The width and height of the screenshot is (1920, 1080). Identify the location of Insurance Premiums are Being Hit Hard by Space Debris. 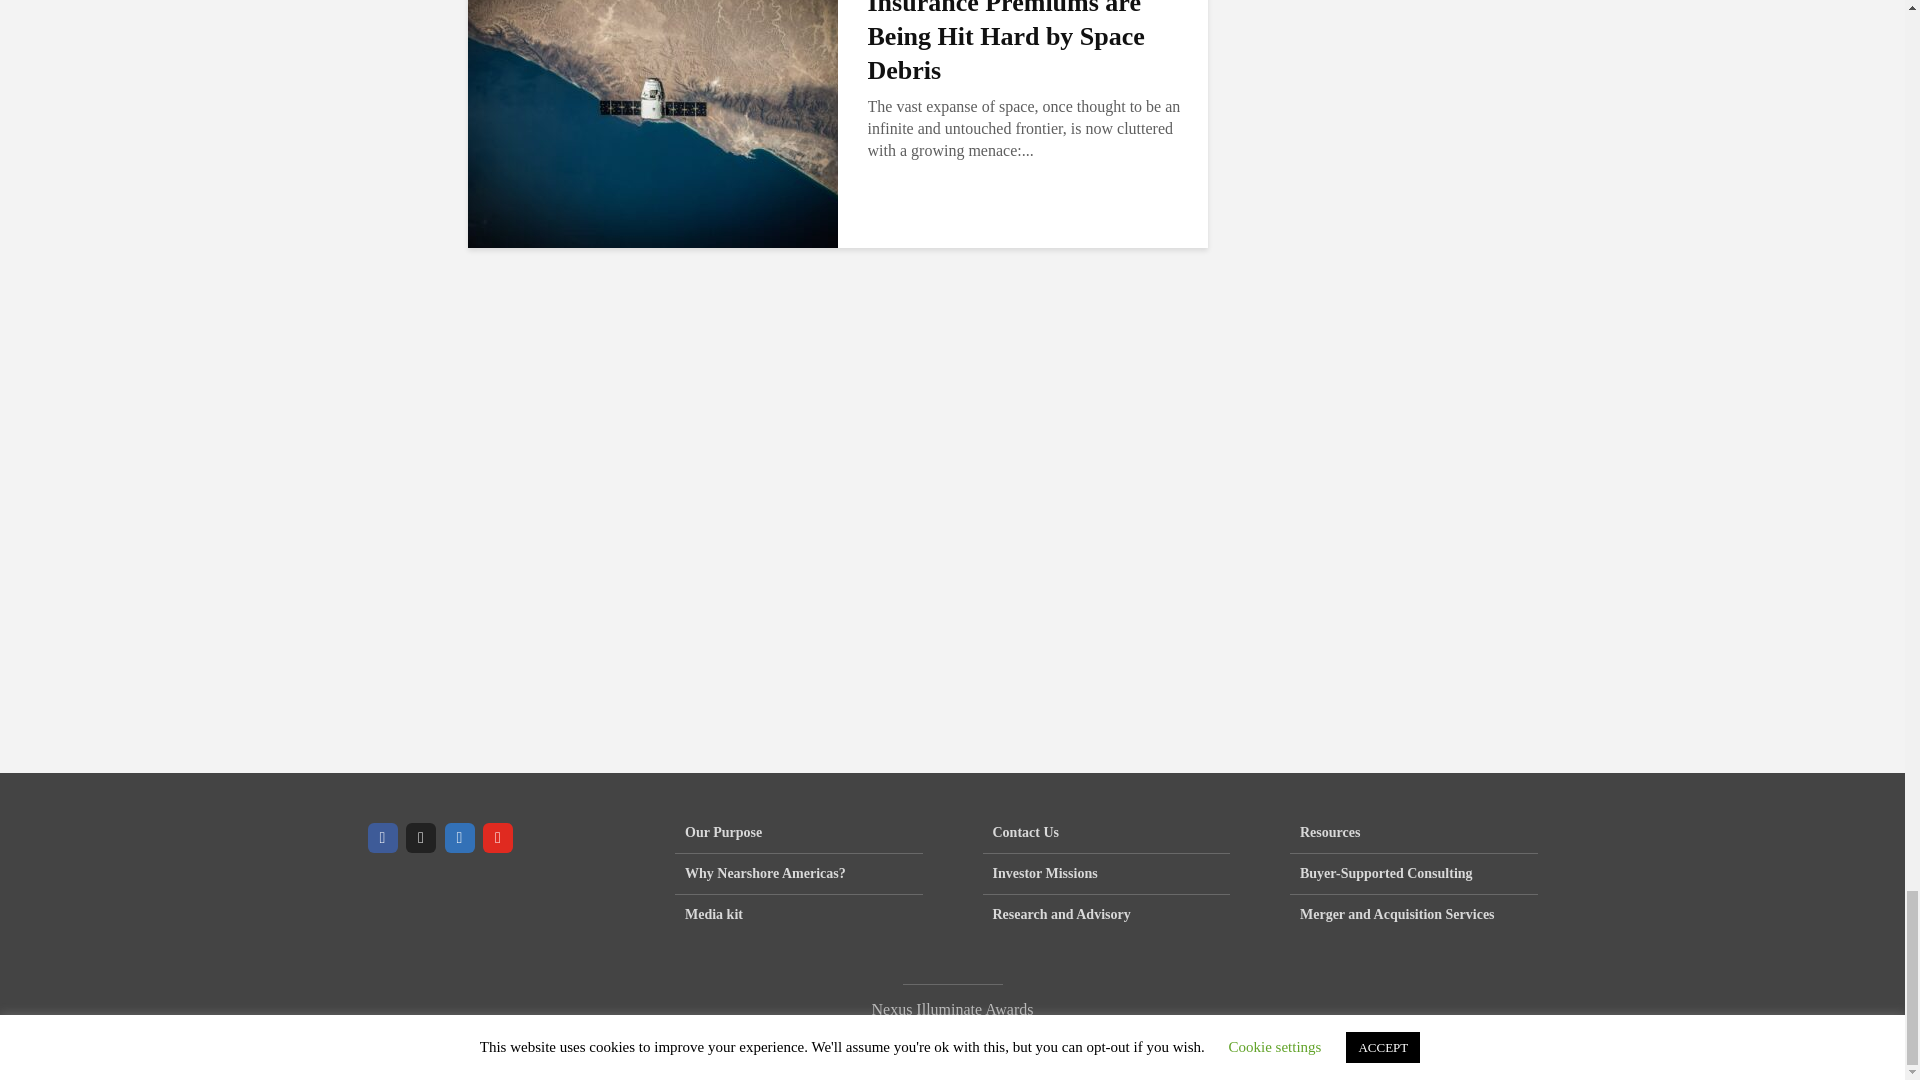
(652, 96).